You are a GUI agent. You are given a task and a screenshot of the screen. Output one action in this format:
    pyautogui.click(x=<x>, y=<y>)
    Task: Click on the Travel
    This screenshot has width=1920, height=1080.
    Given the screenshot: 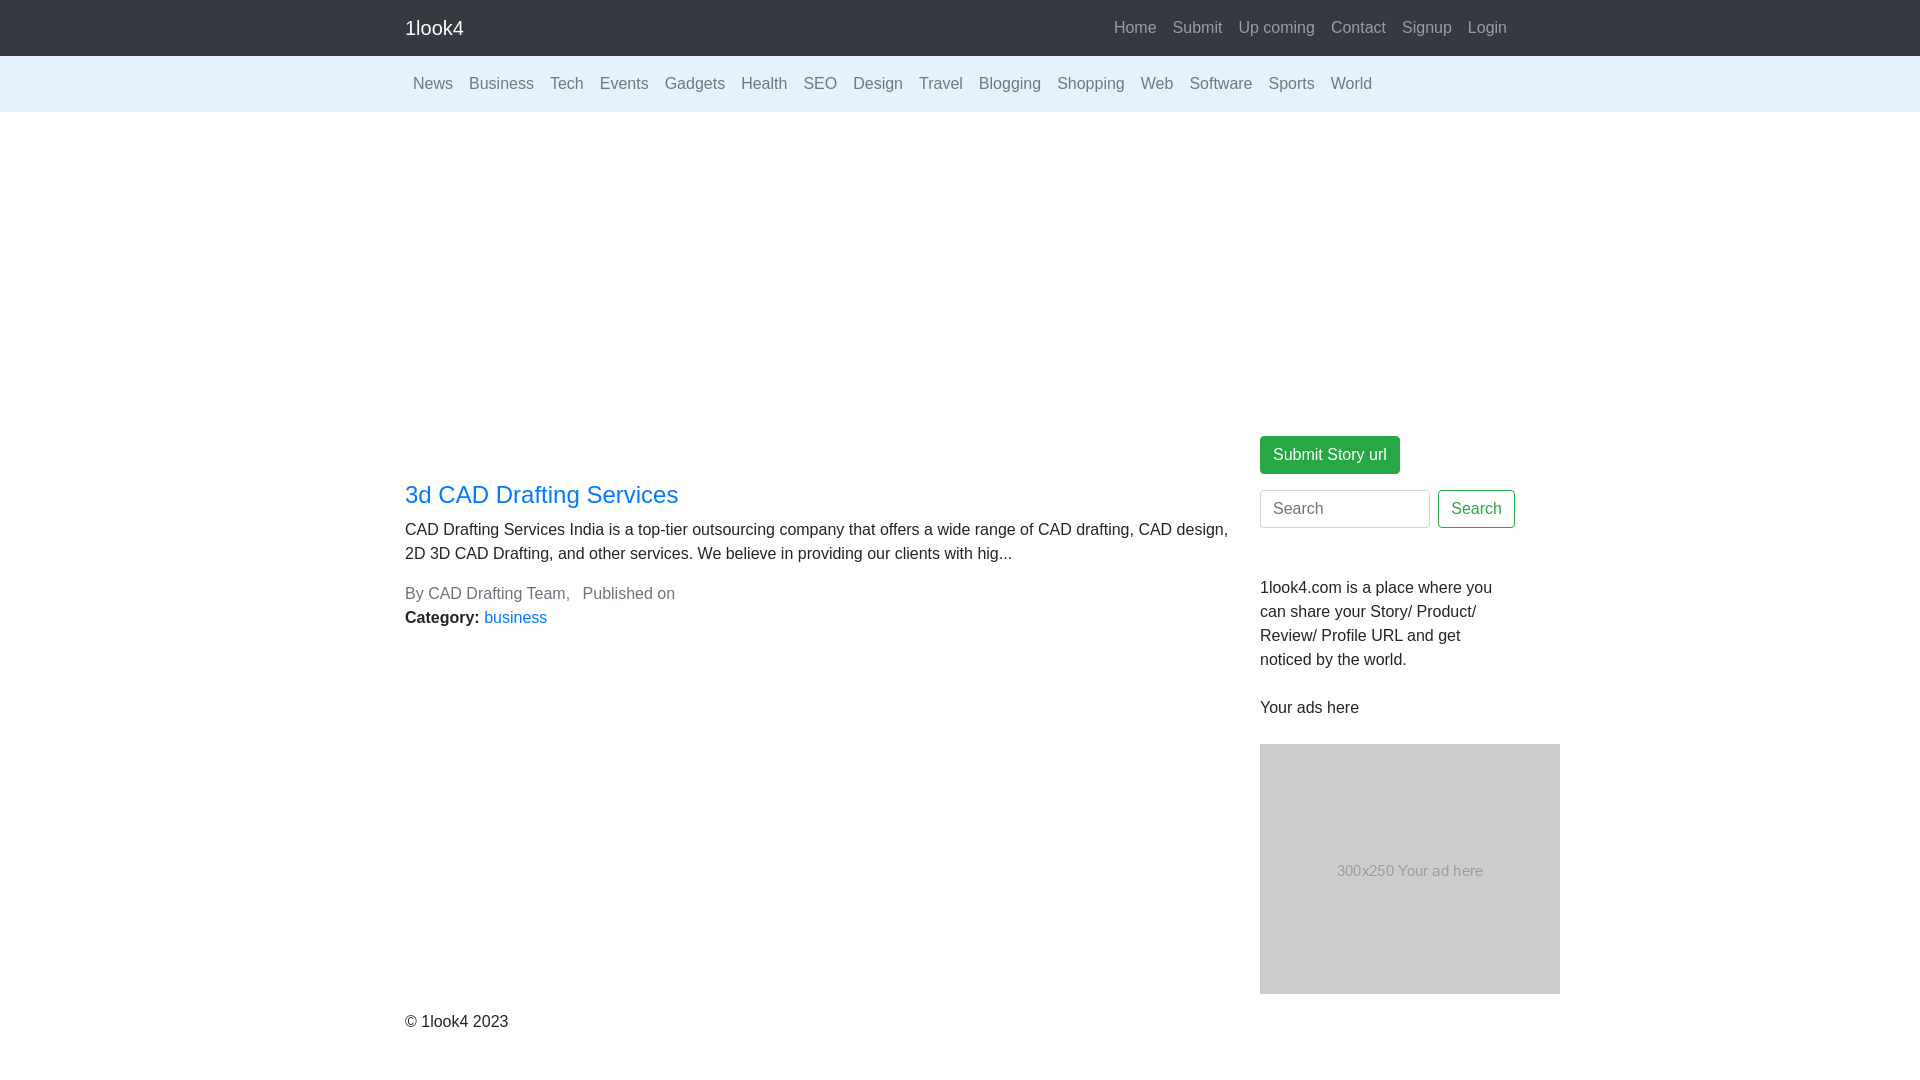 What is the action you would take?
    pyautogui.click(x=941, y=84)
    